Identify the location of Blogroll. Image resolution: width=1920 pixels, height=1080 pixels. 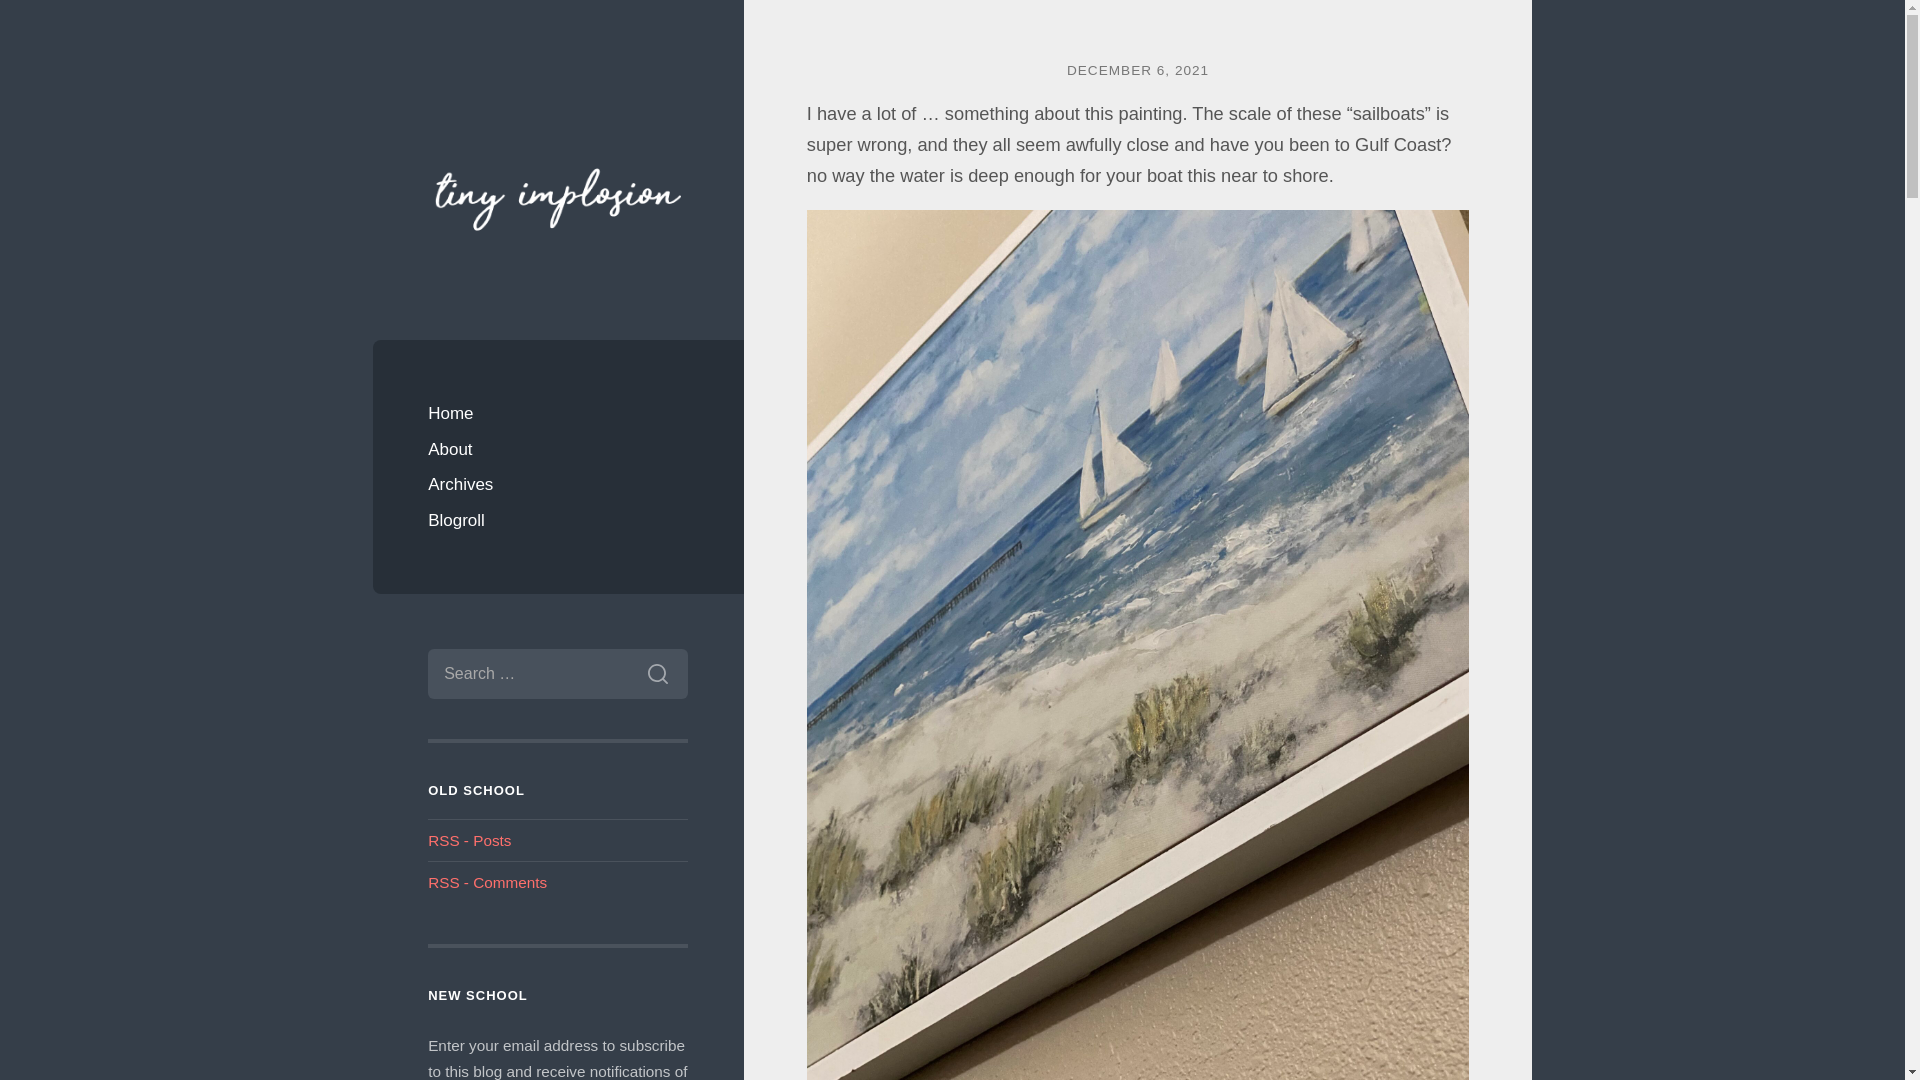
(558, 520).